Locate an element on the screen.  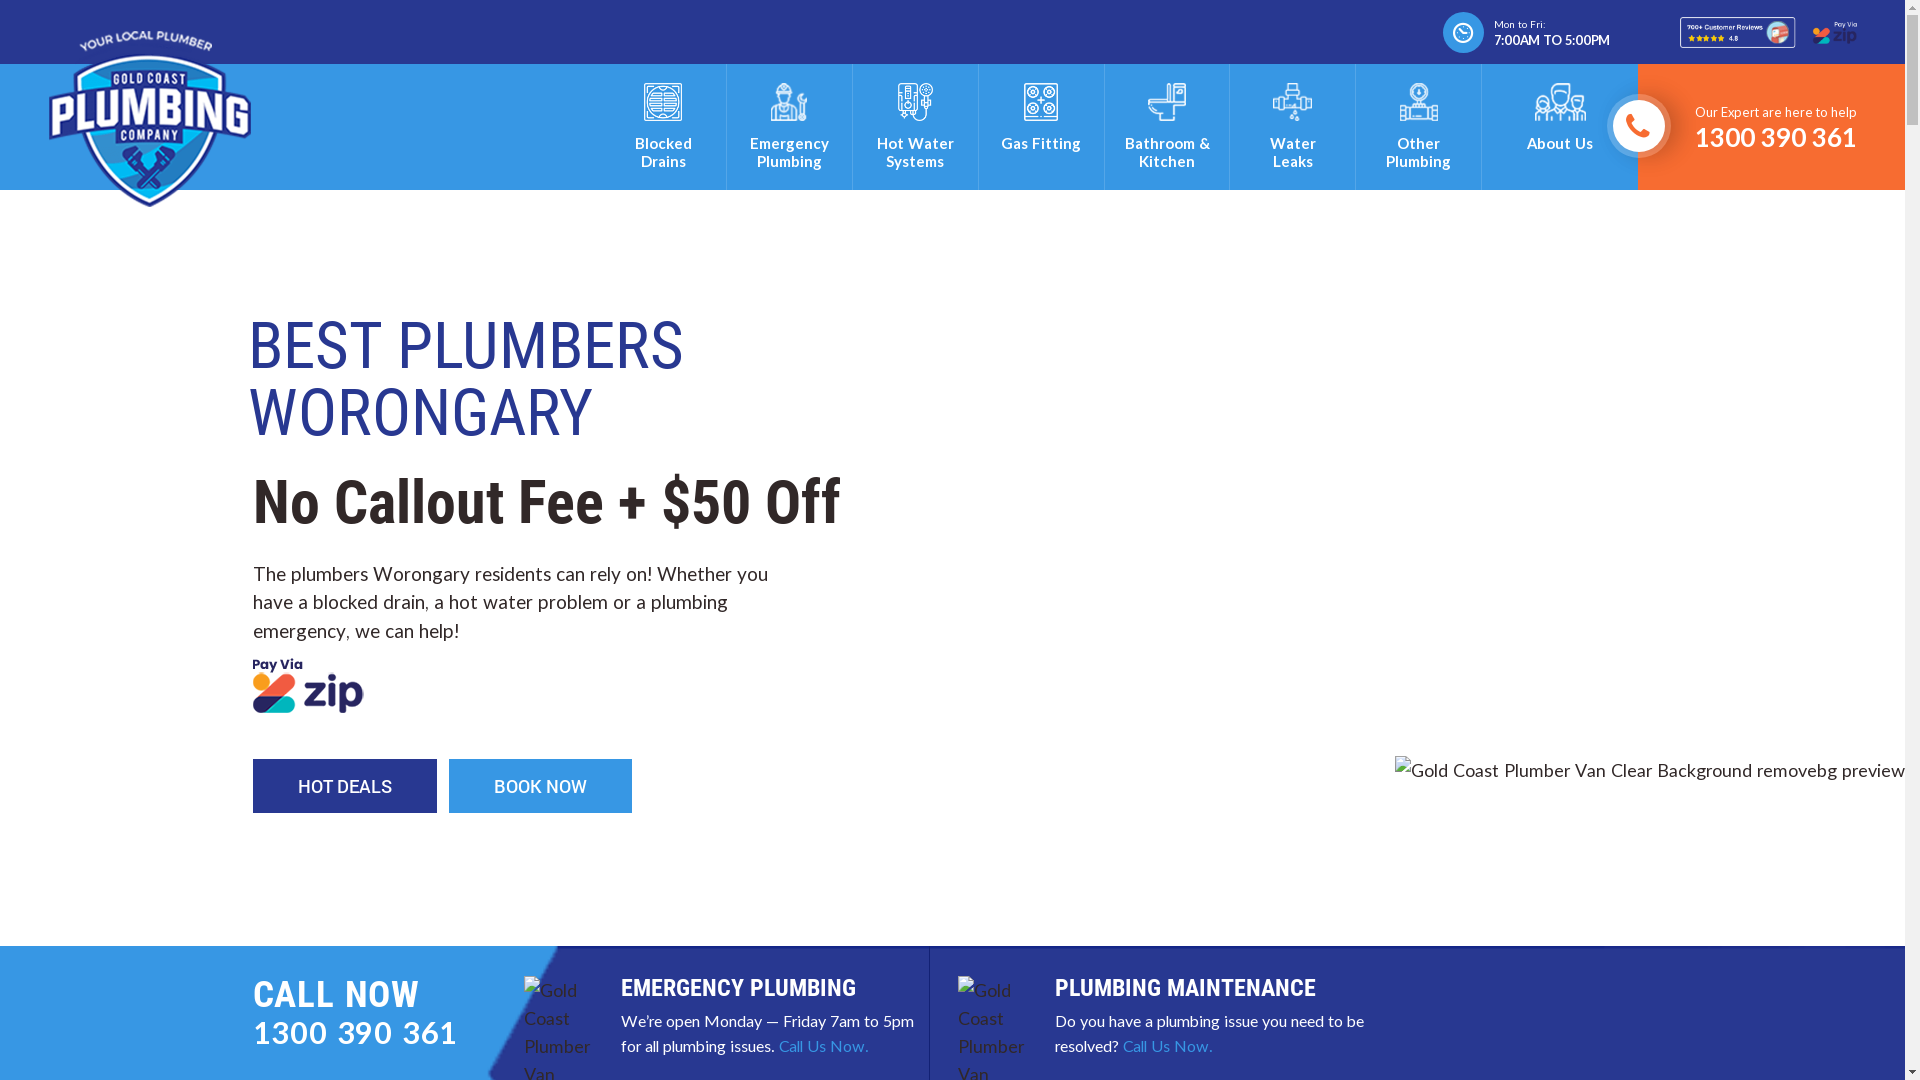
Bathroom & Kitchen
Bathroom & Kitchen is located at coordinates (1168, 127).